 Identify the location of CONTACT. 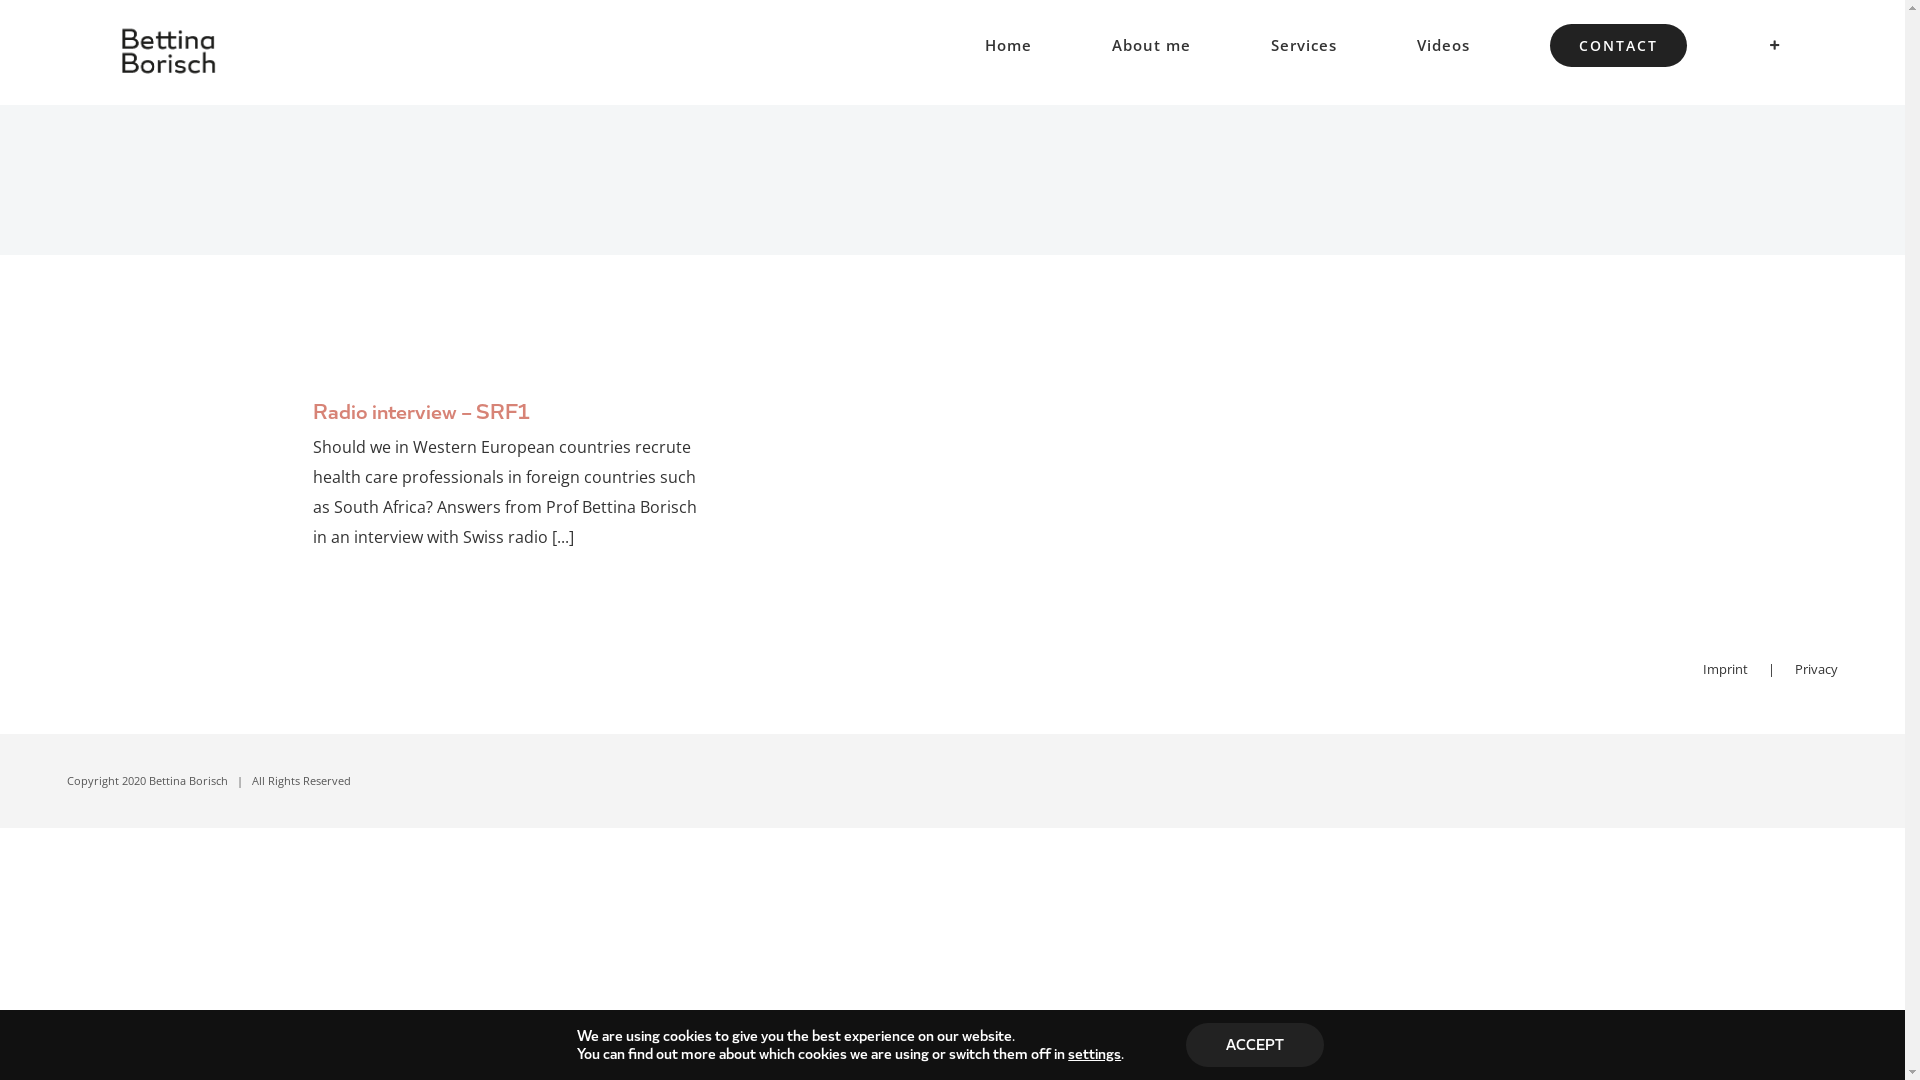
(1618, 45).